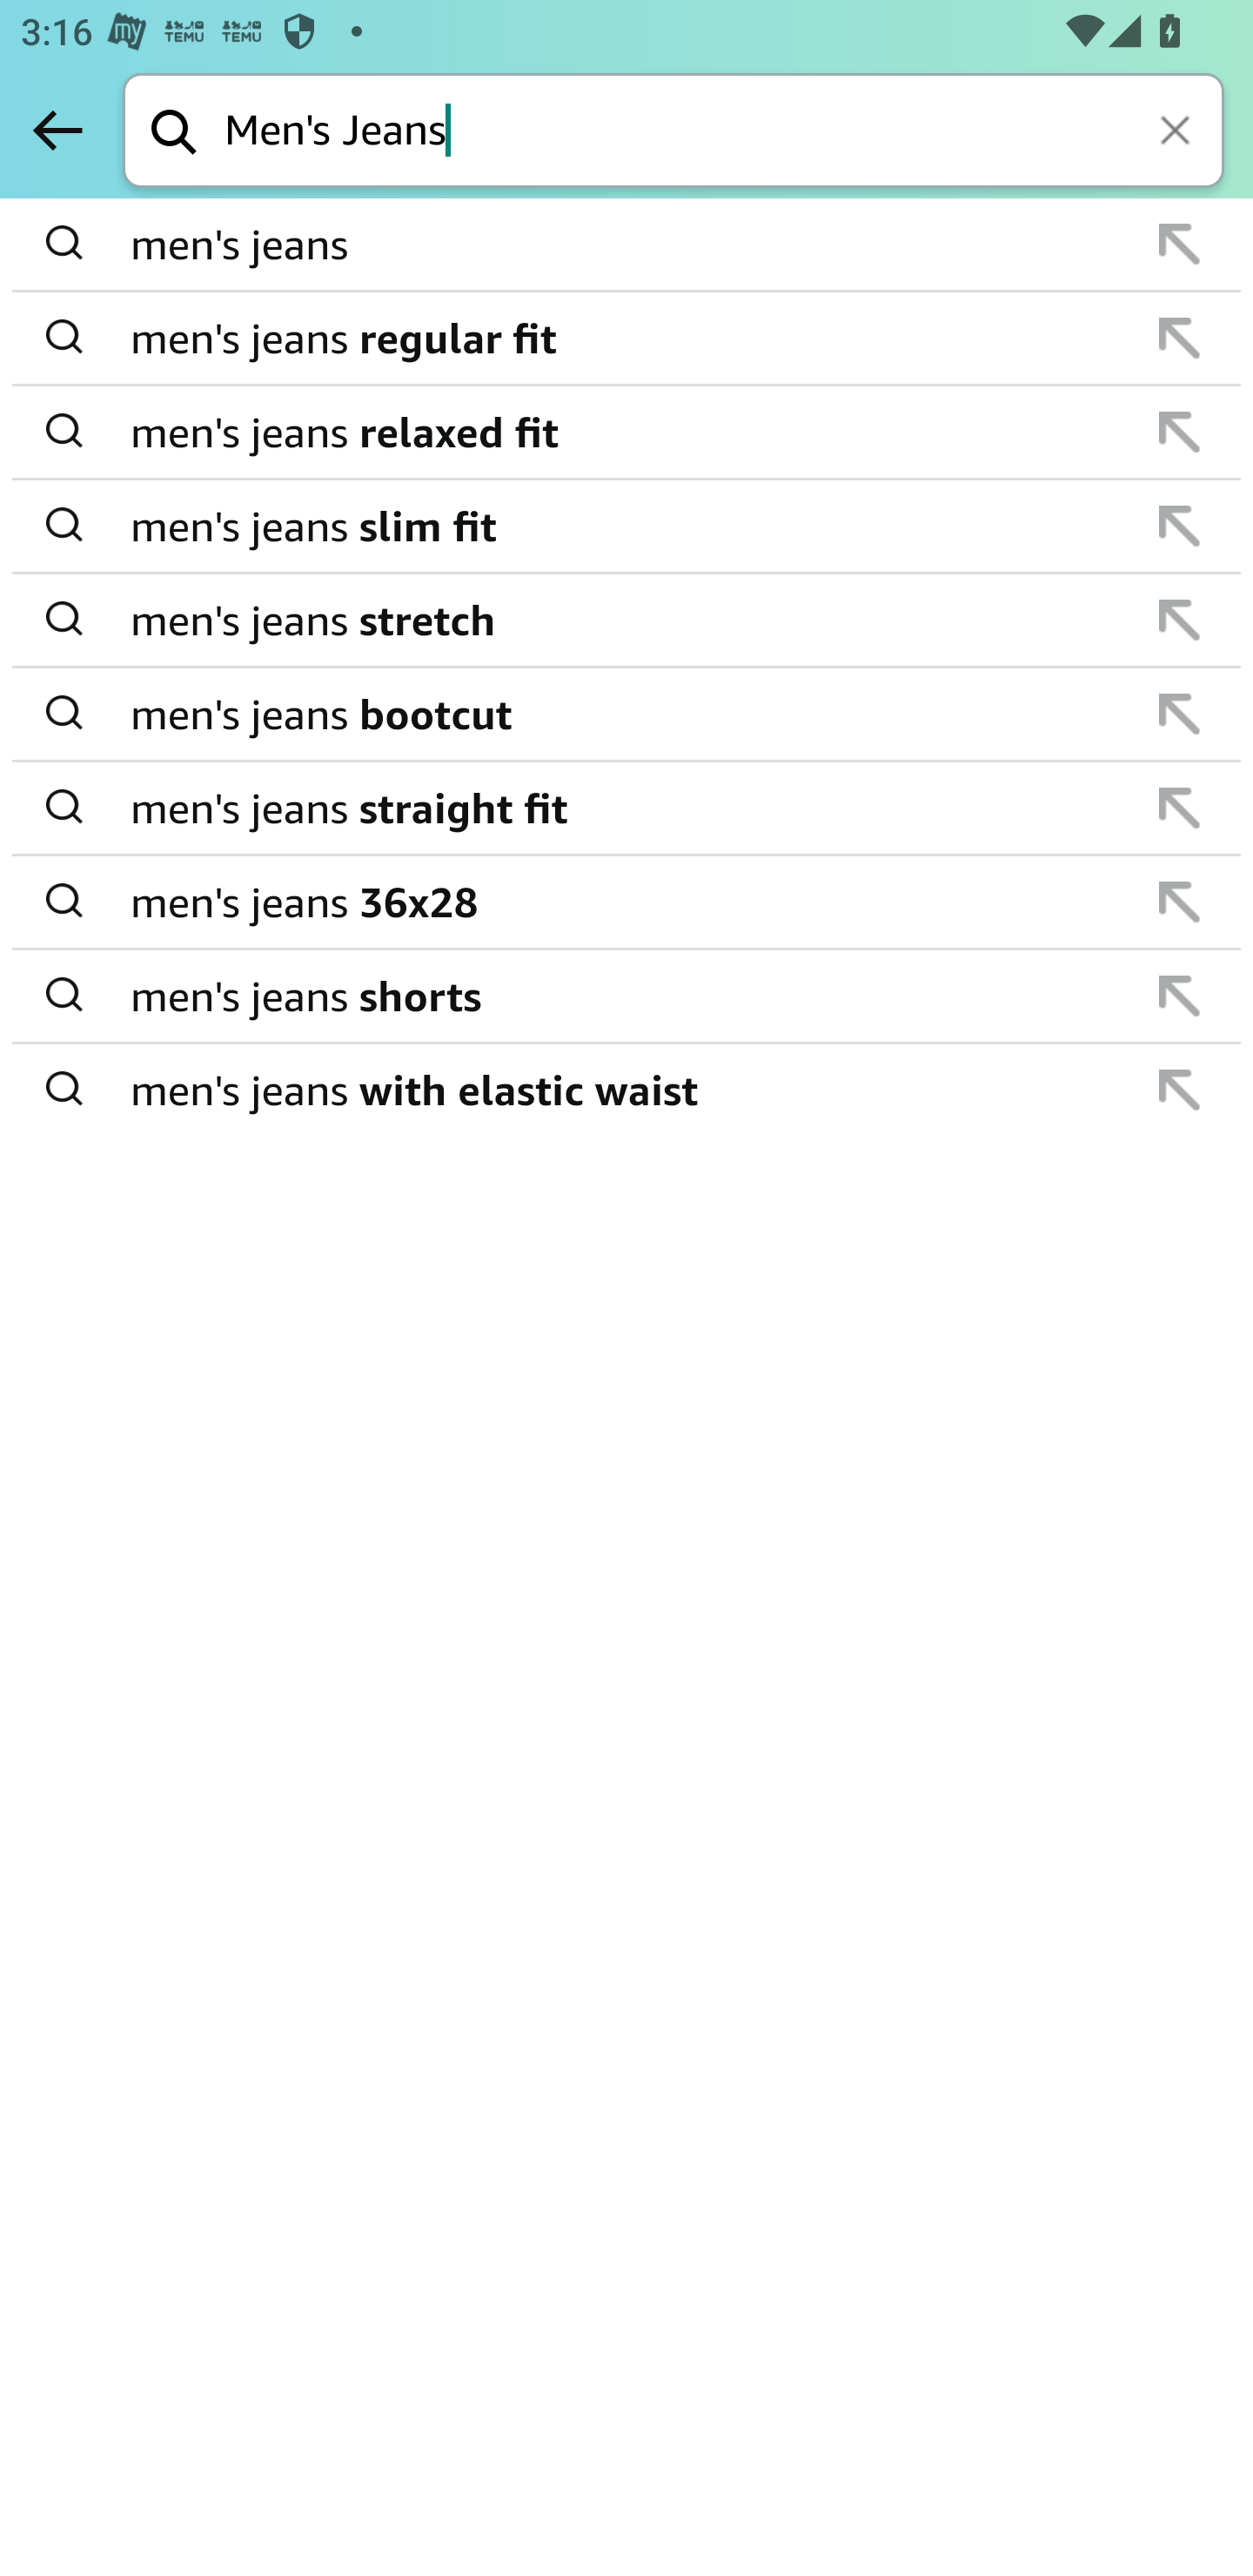 Image resolution: width=1253 pixels, height=2576 pixels. I want to click on men's jeans relaxed fit, so click(628, 432).